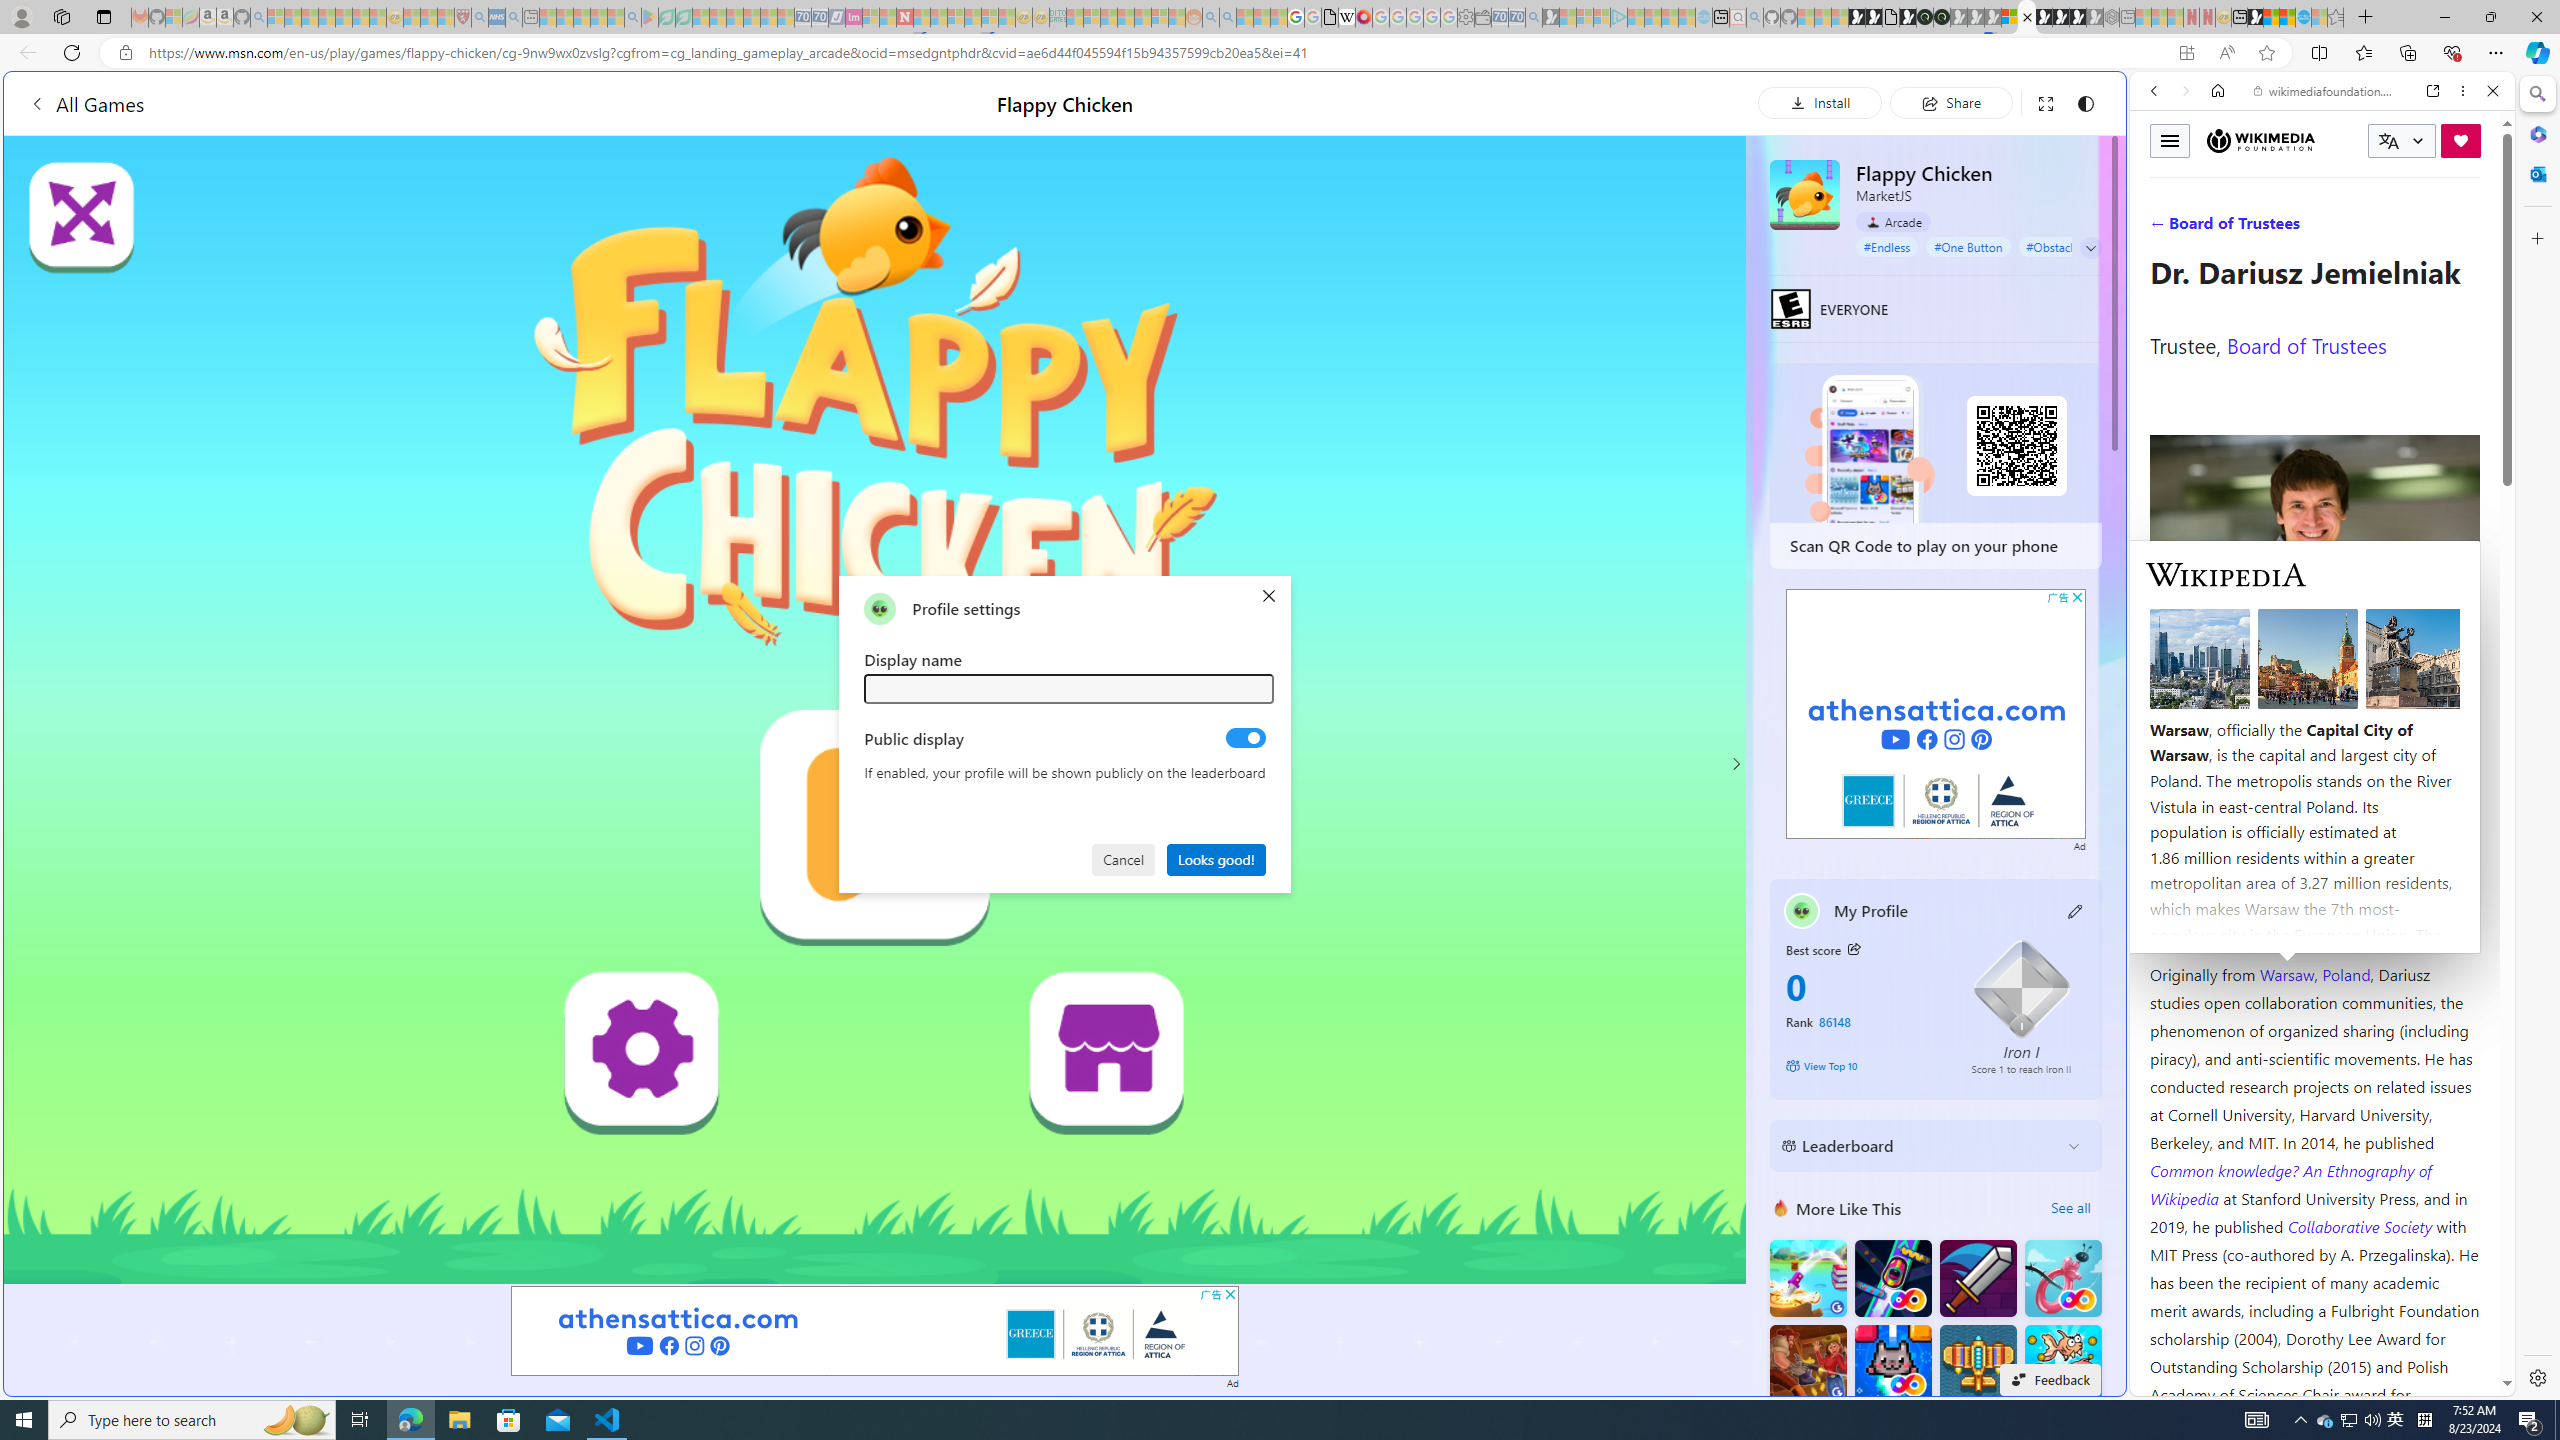 The width and height of the screenshot is (2560, 1440). Describe the element at coordinates (1892, 1362) in the screenshot. I see `Kitten Force FRVR` at that location.